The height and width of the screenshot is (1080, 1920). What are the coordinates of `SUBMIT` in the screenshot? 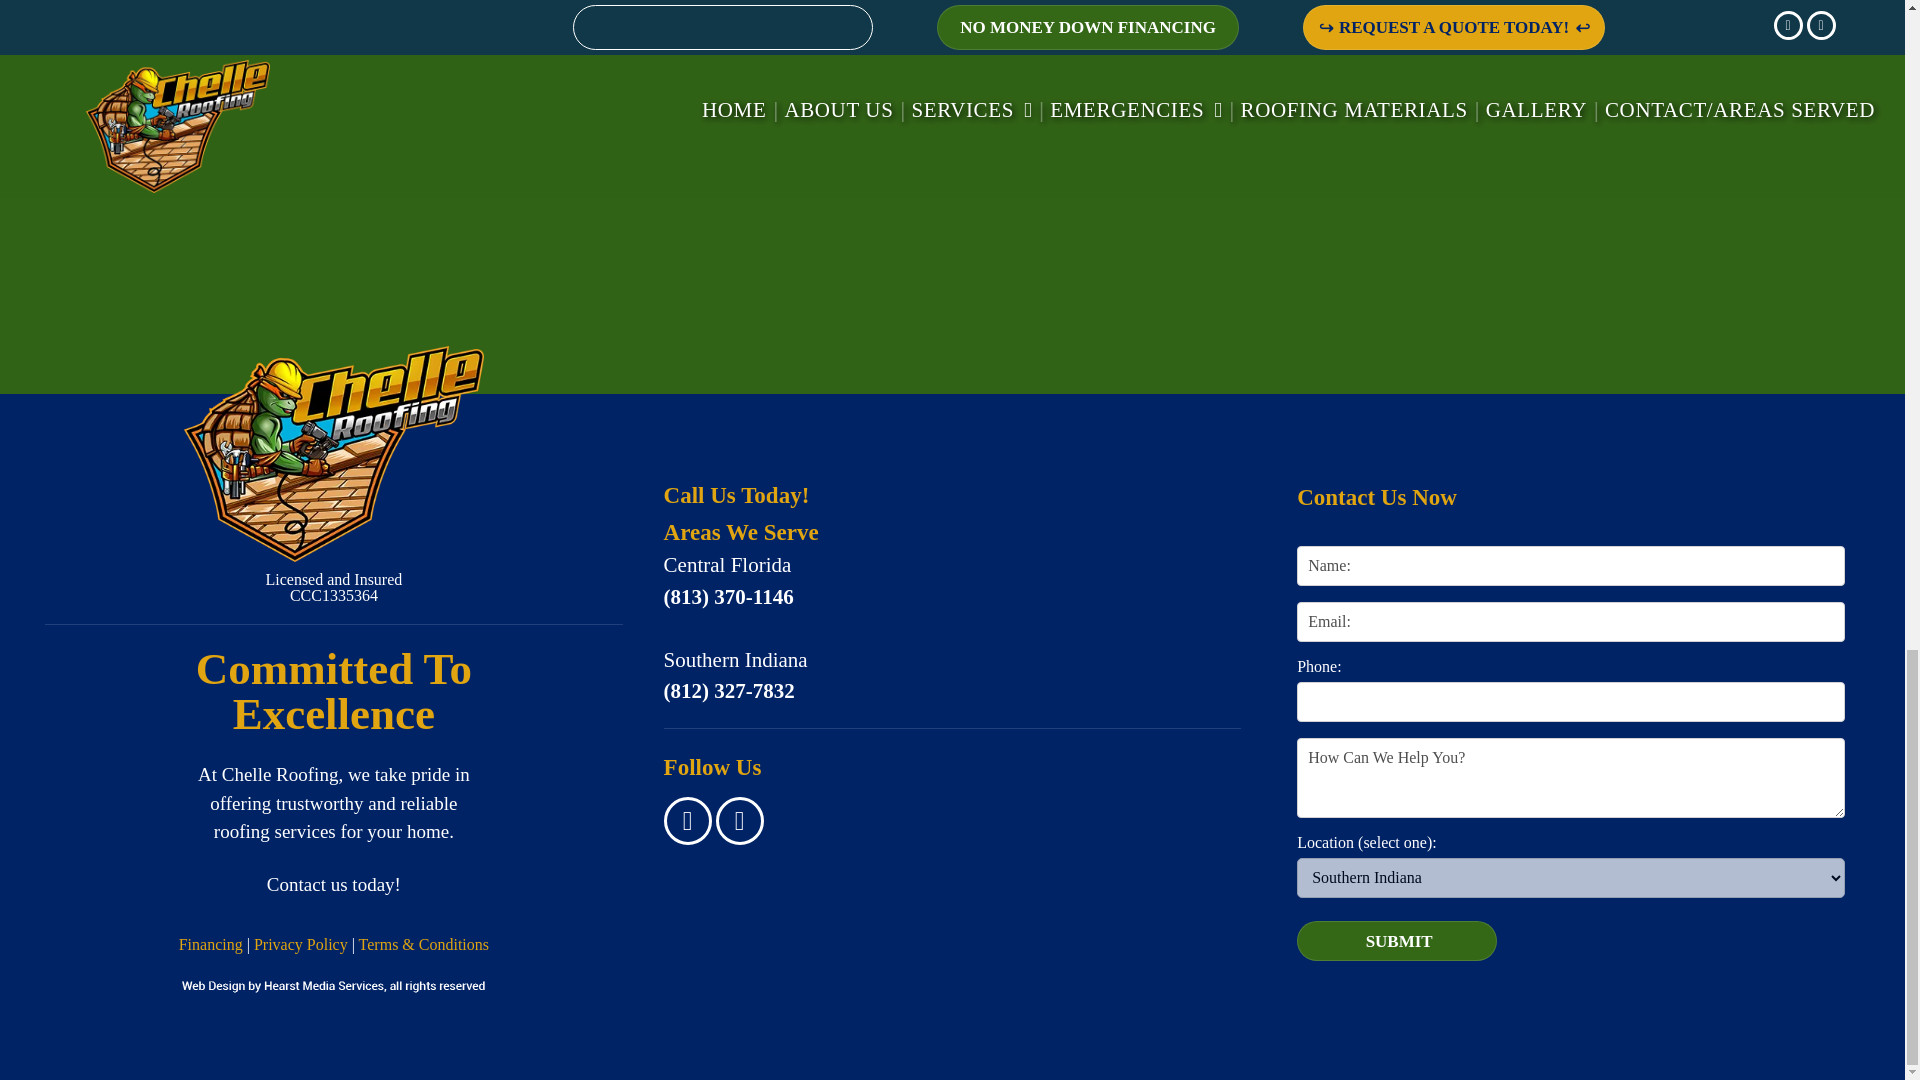 It's located at (1398, 942).